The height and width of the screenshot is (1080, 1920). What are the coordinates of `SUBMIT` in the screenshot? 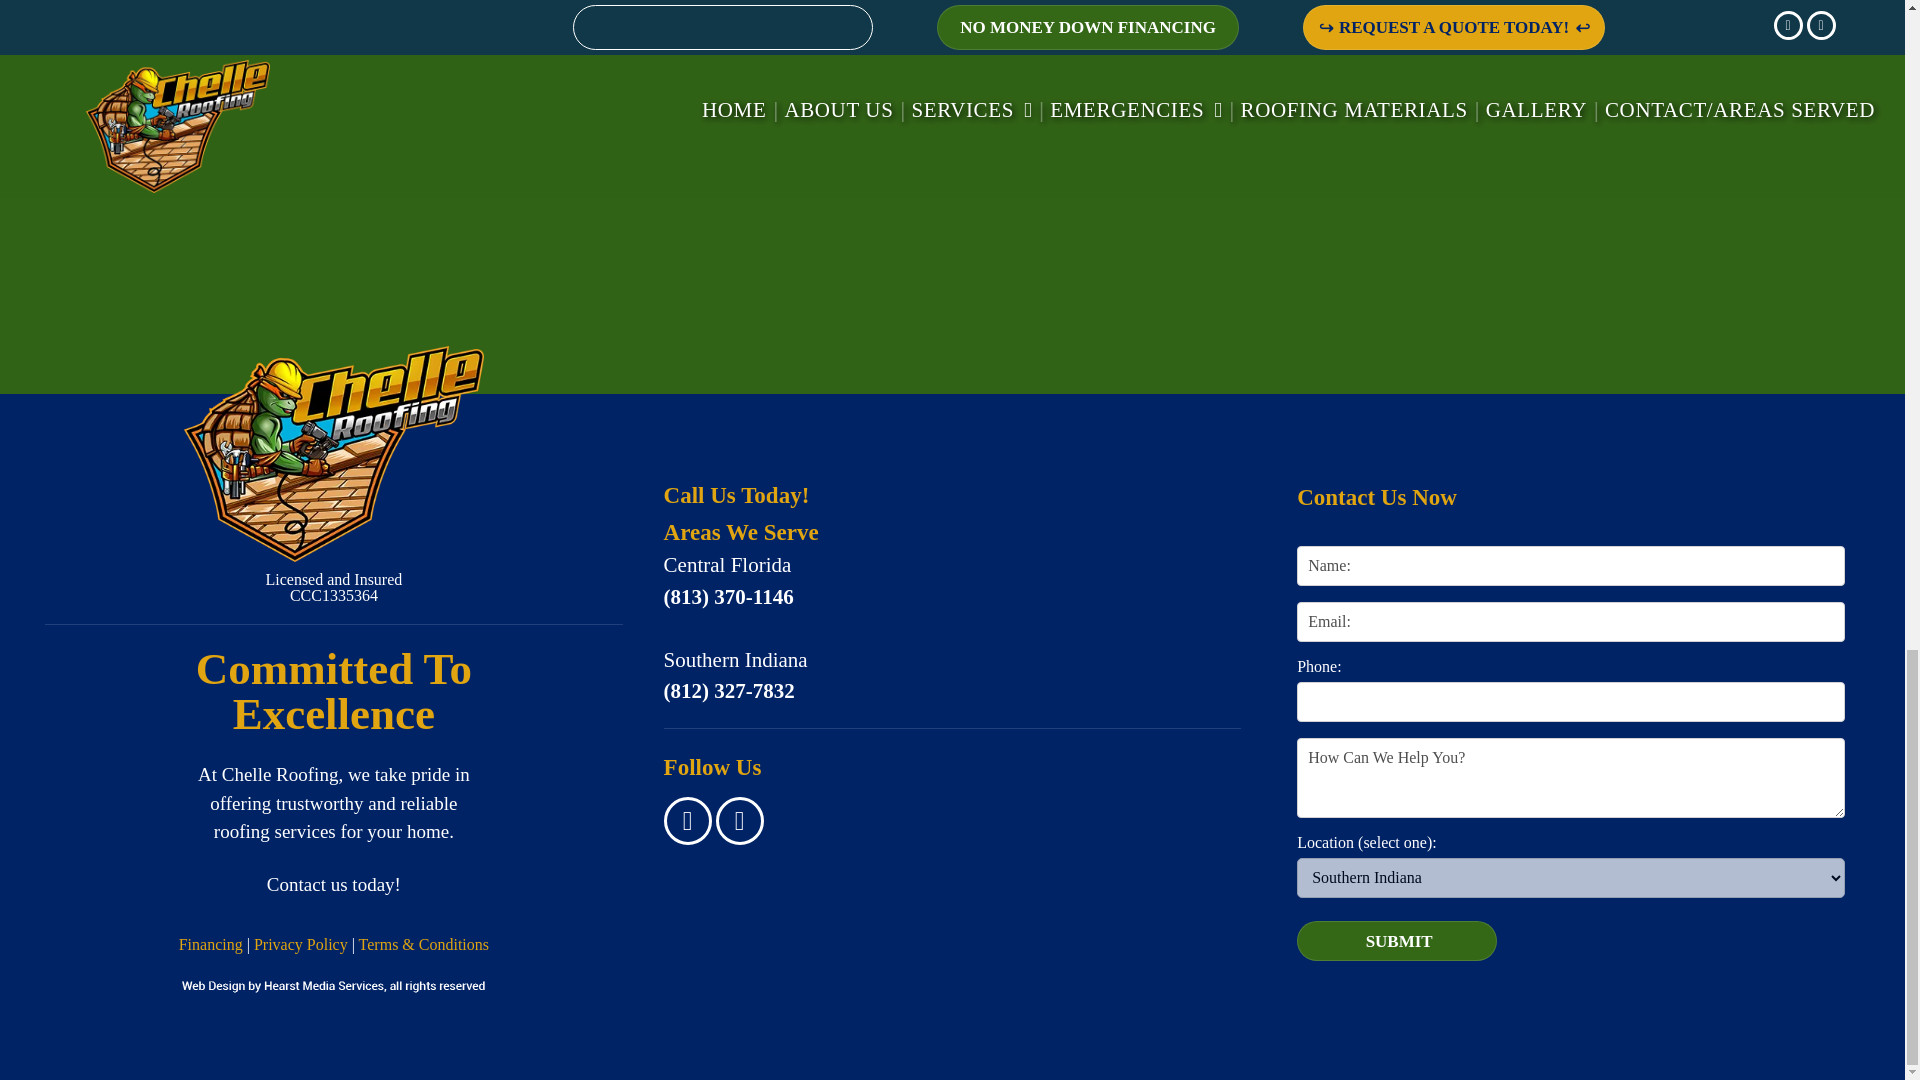 It's located at (1398, 942).